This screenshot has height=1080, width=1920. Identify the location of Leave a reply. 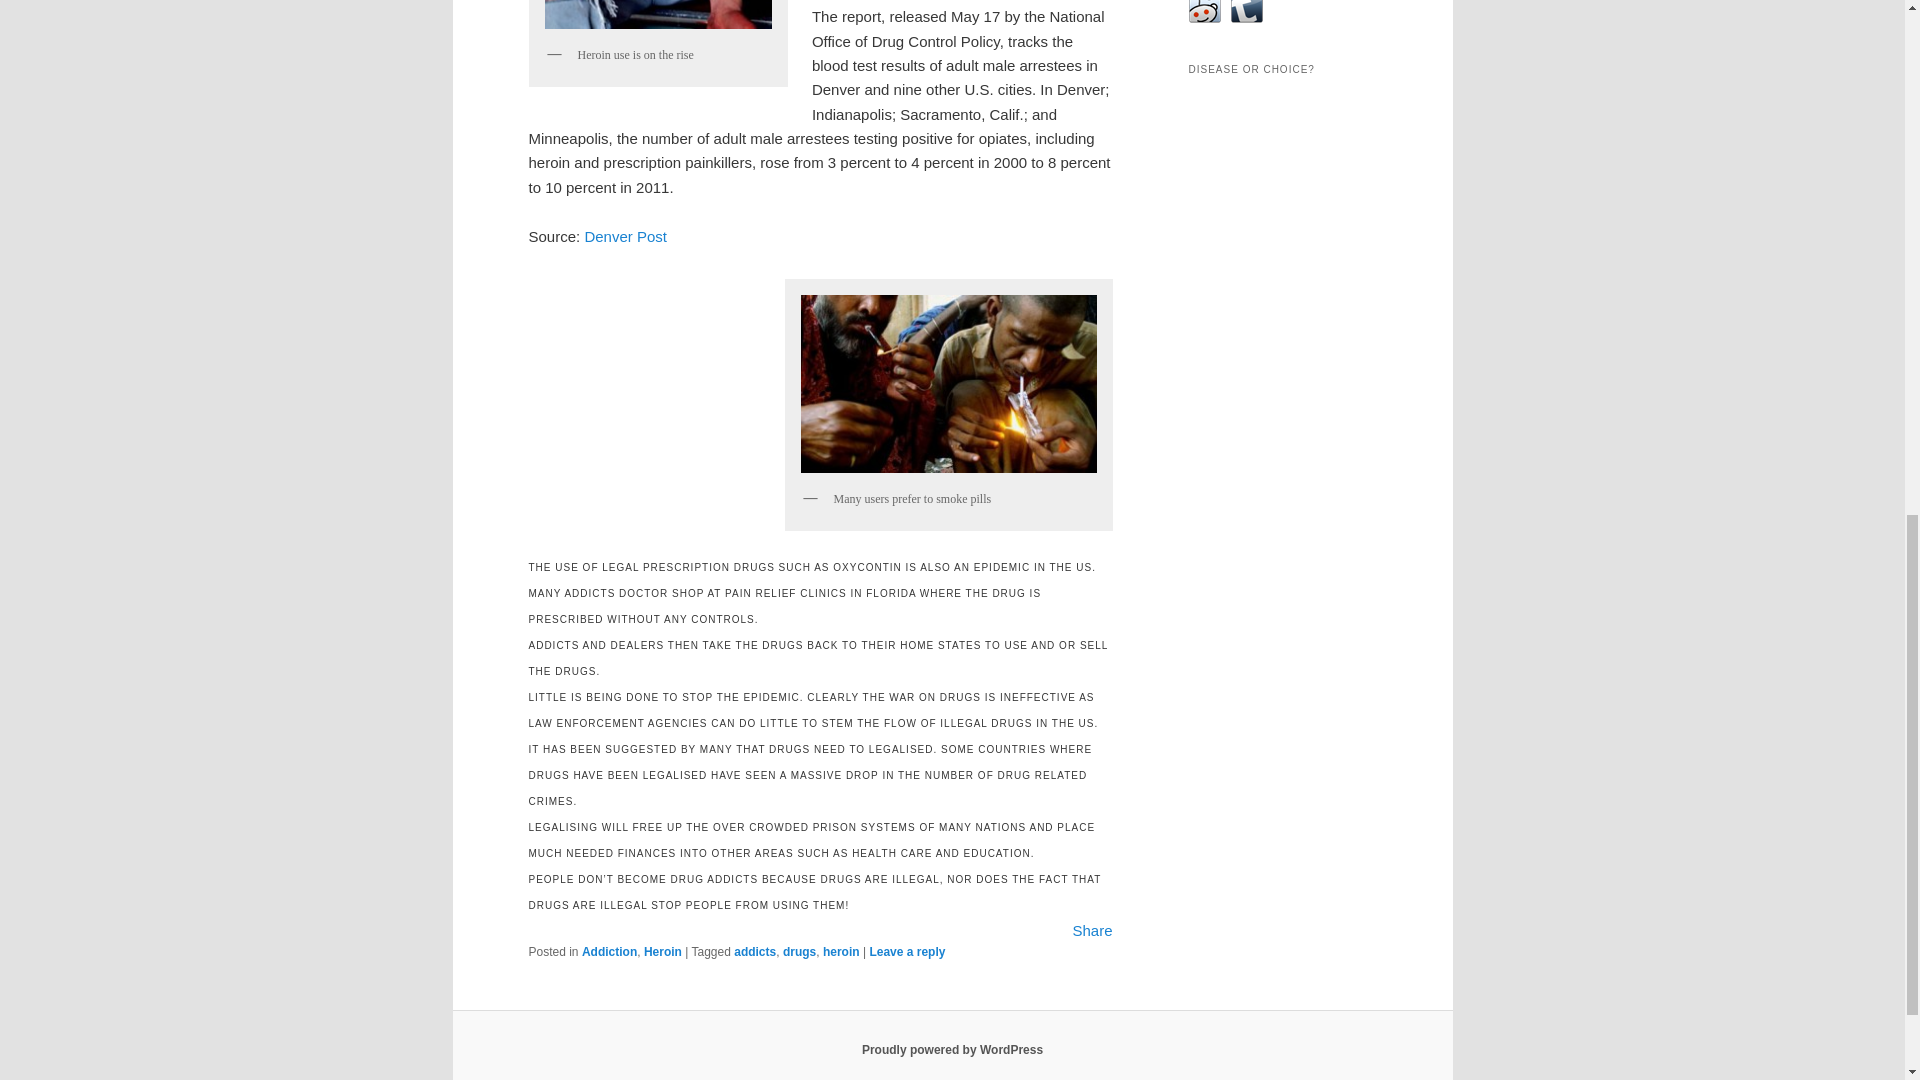
(906, 952).